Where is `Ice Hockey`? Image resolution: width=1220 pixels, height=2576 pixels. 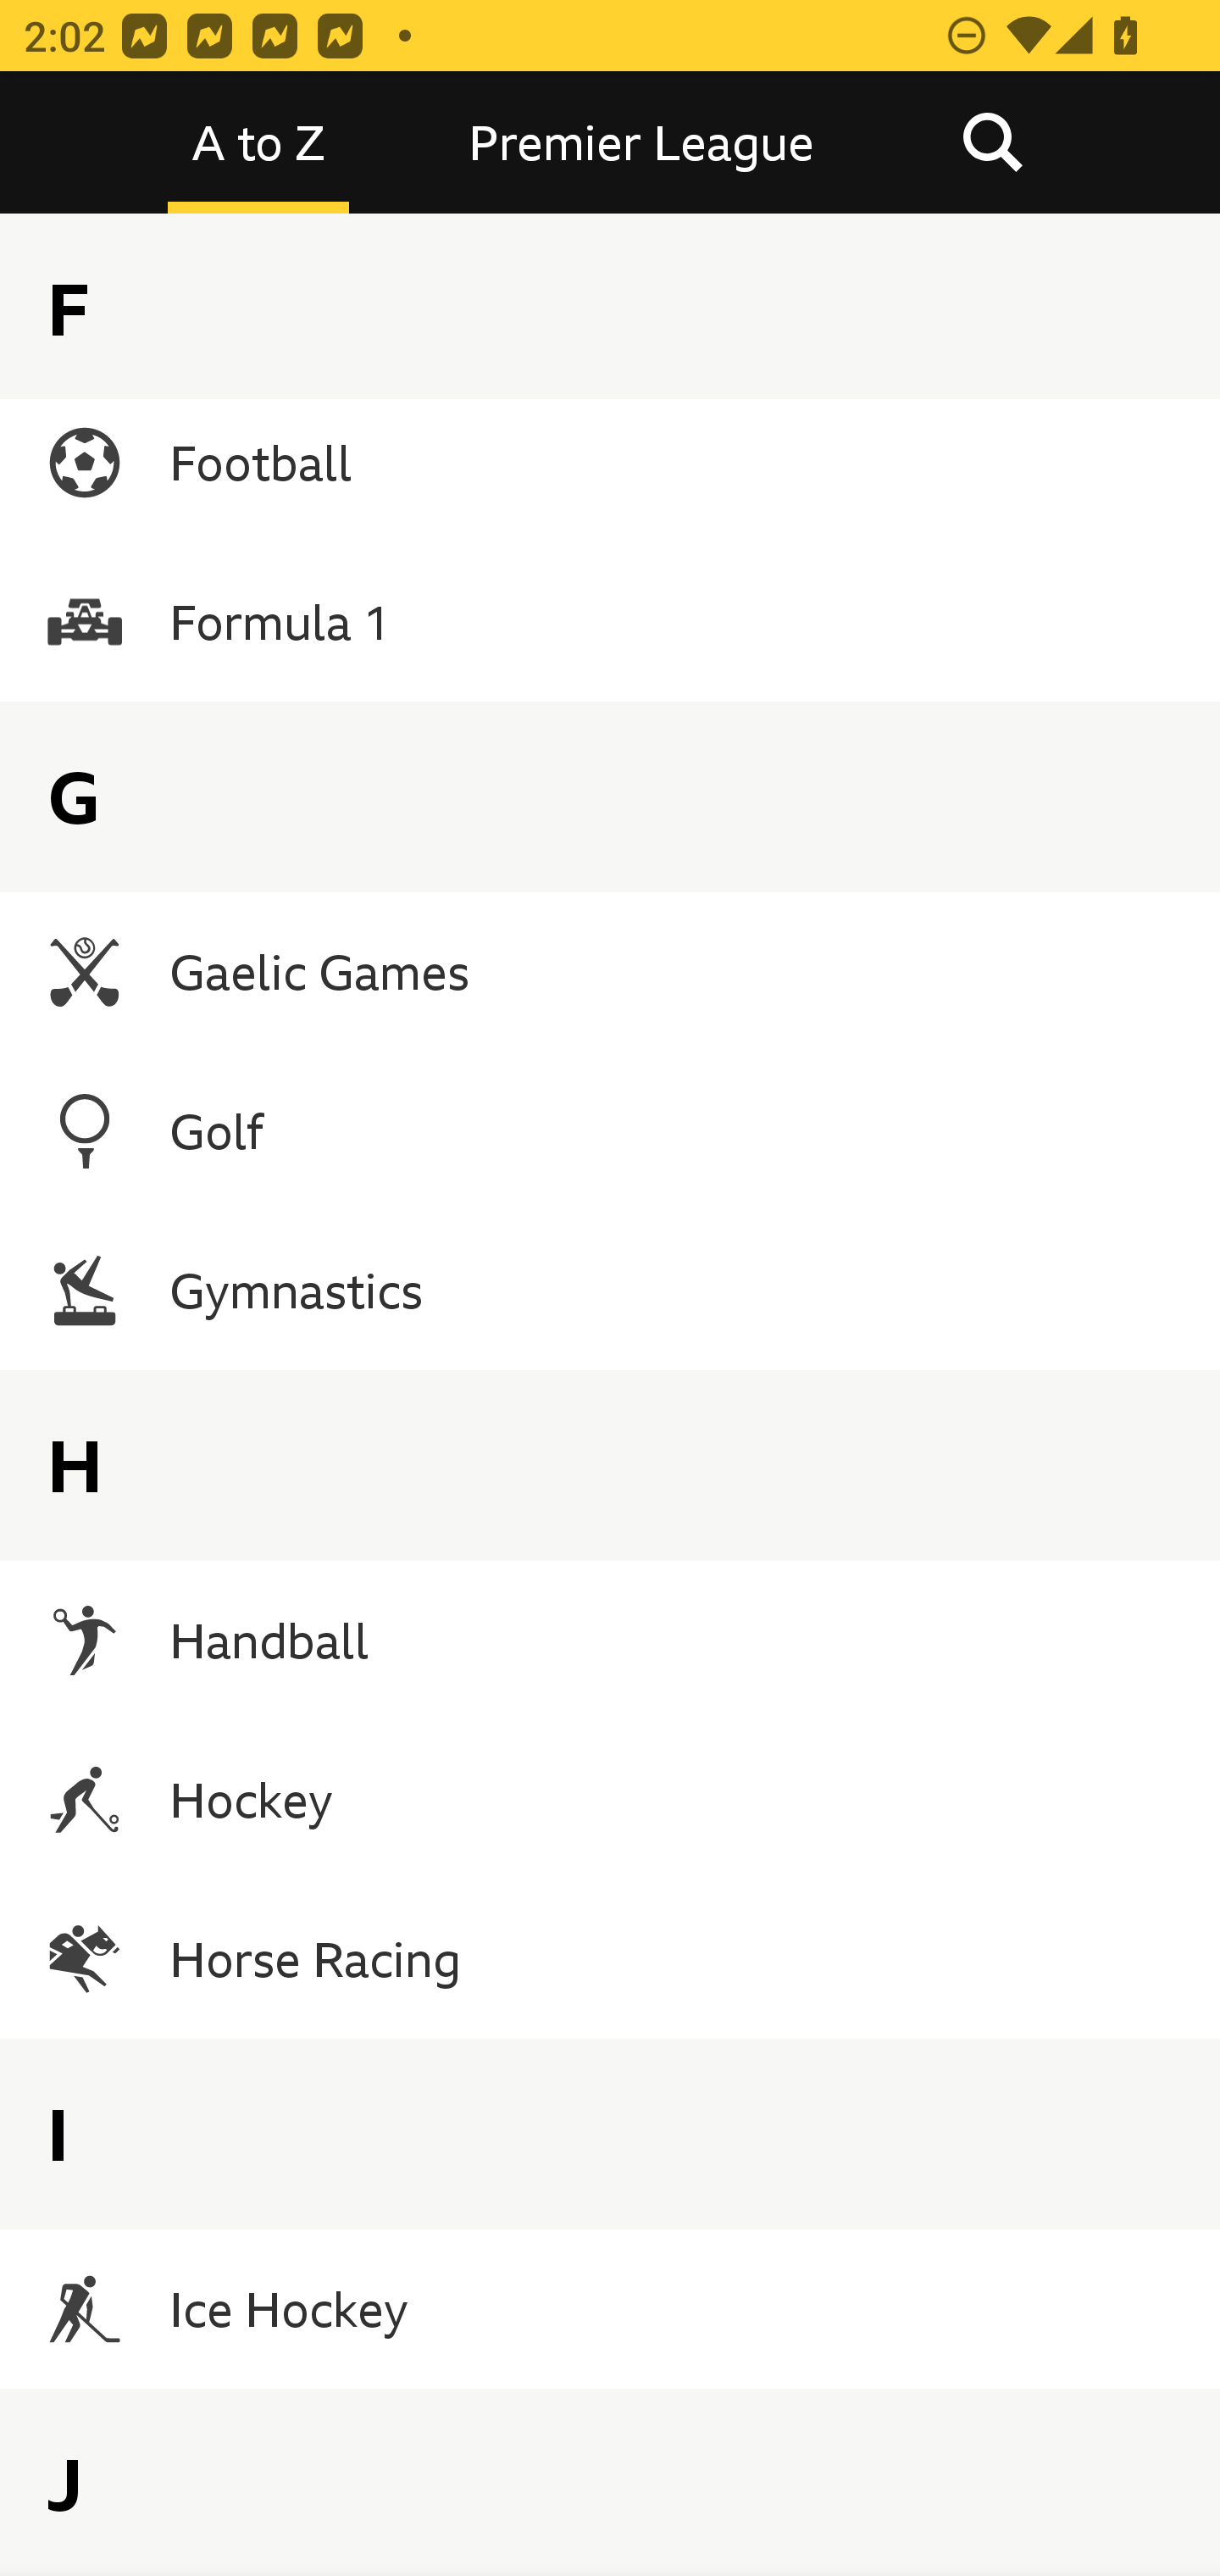 Ice Hockey is located at coordinates (610, 2308).